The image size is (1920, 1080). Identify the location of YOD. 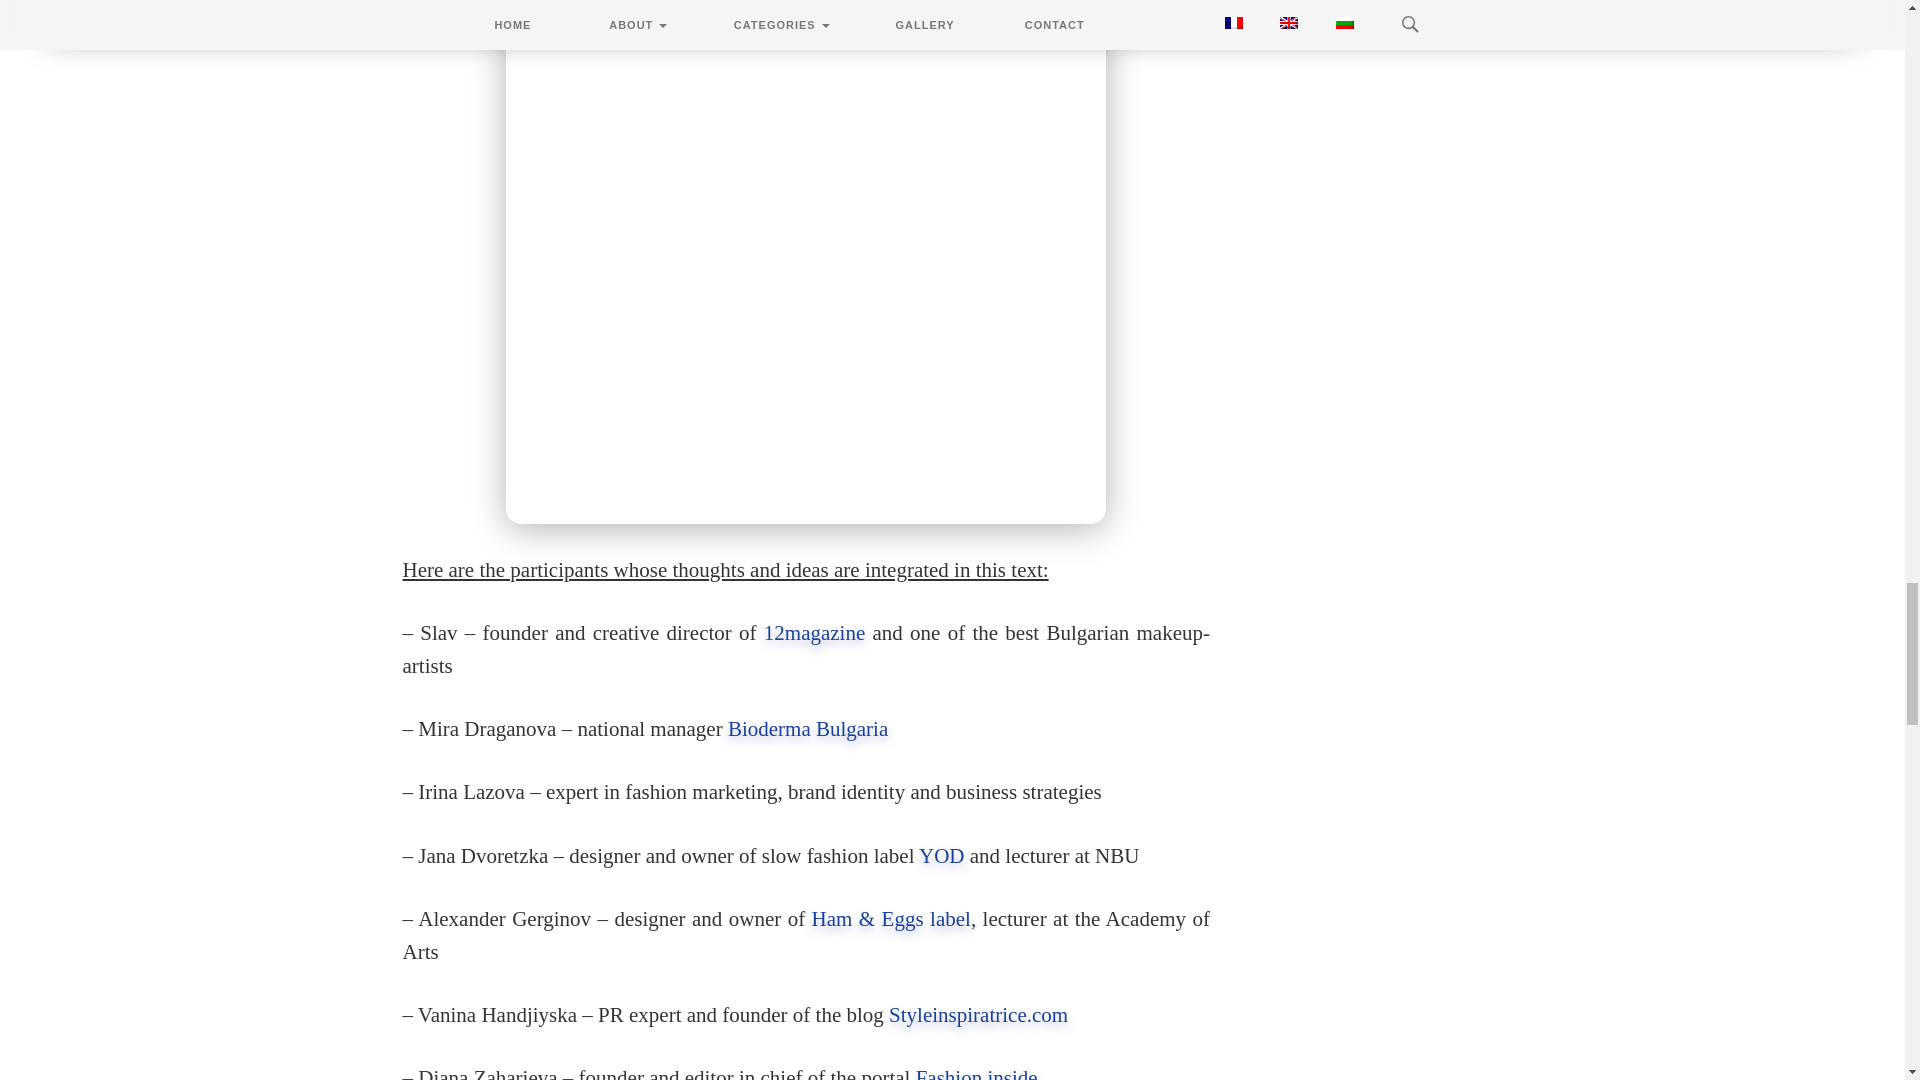
(944, 856).